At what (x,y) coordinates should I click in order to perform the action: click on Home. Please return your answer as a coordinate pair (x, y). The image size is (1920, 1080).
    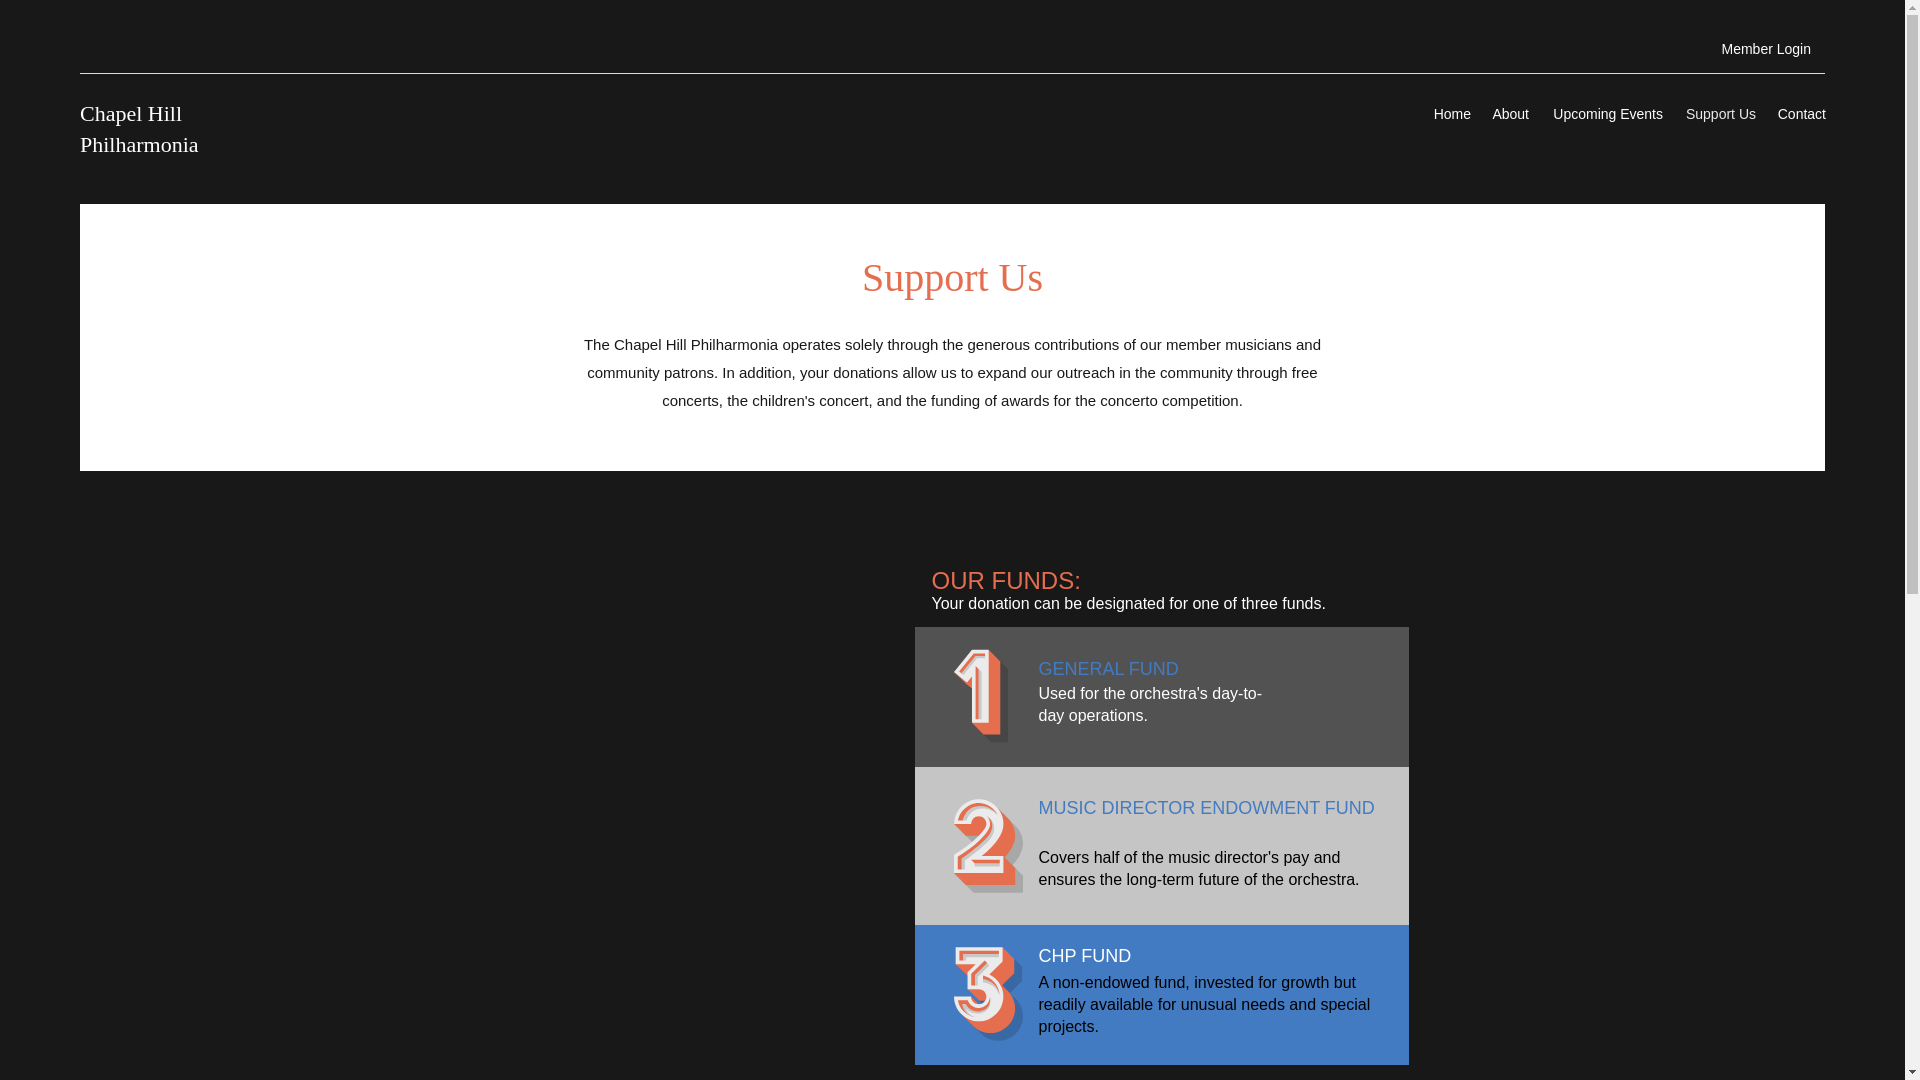
    Looking at the image, I should click on (1451, 114).